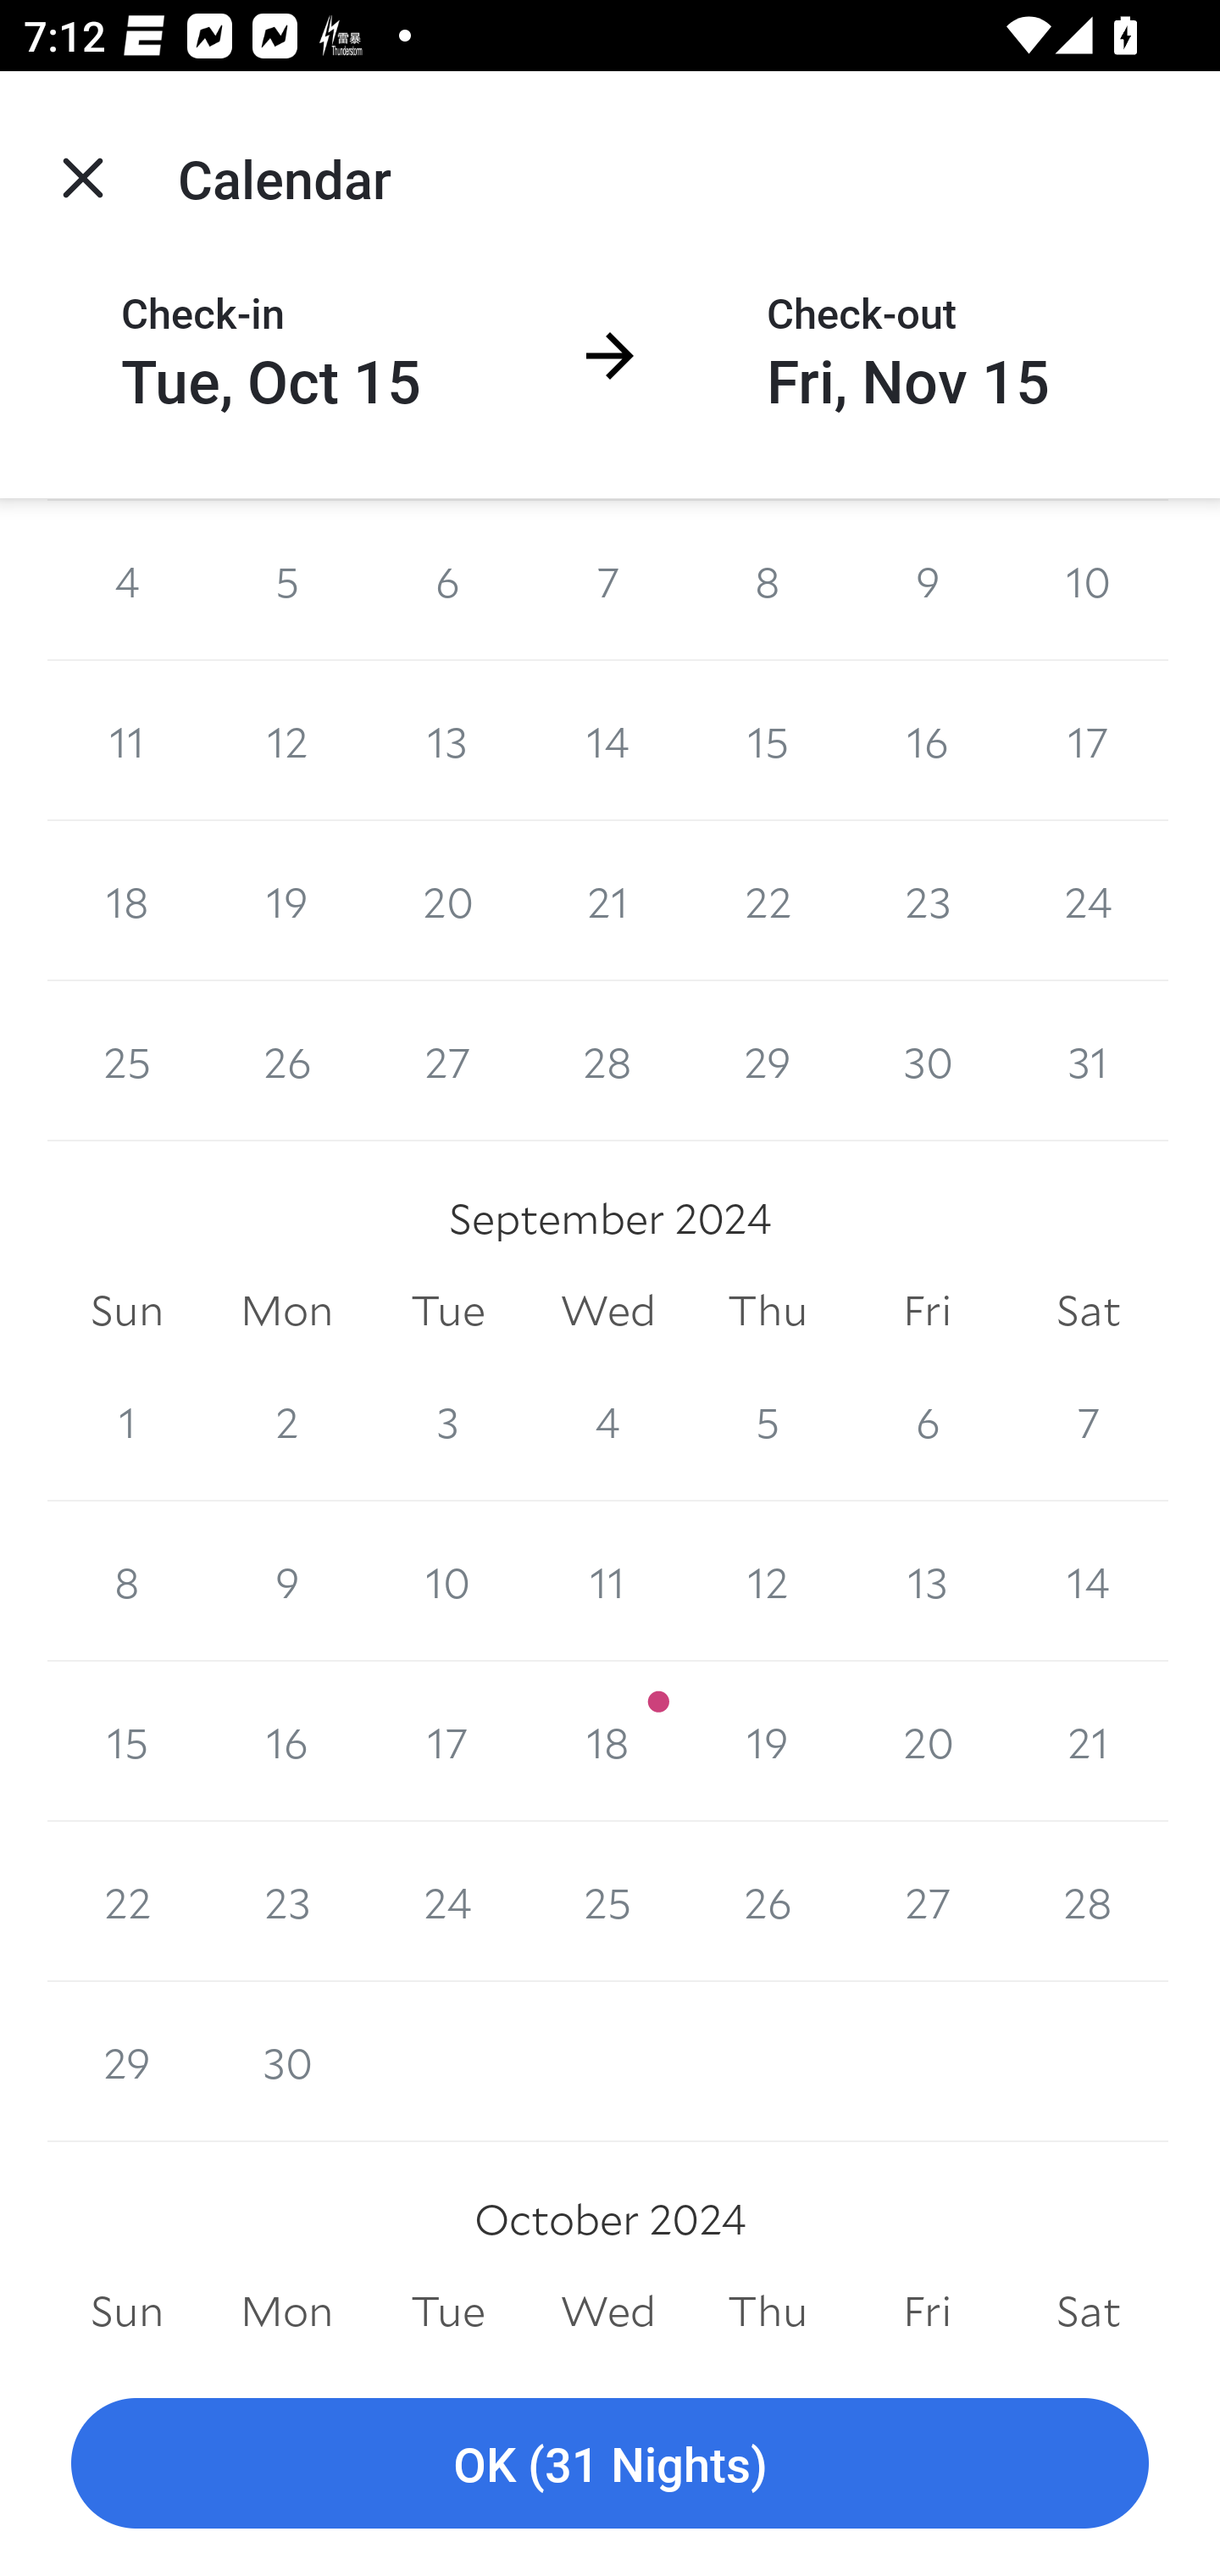  Describe the element at coordinates (127, 1422) in the screenshot. I see `1 1 September 2024` at that location.